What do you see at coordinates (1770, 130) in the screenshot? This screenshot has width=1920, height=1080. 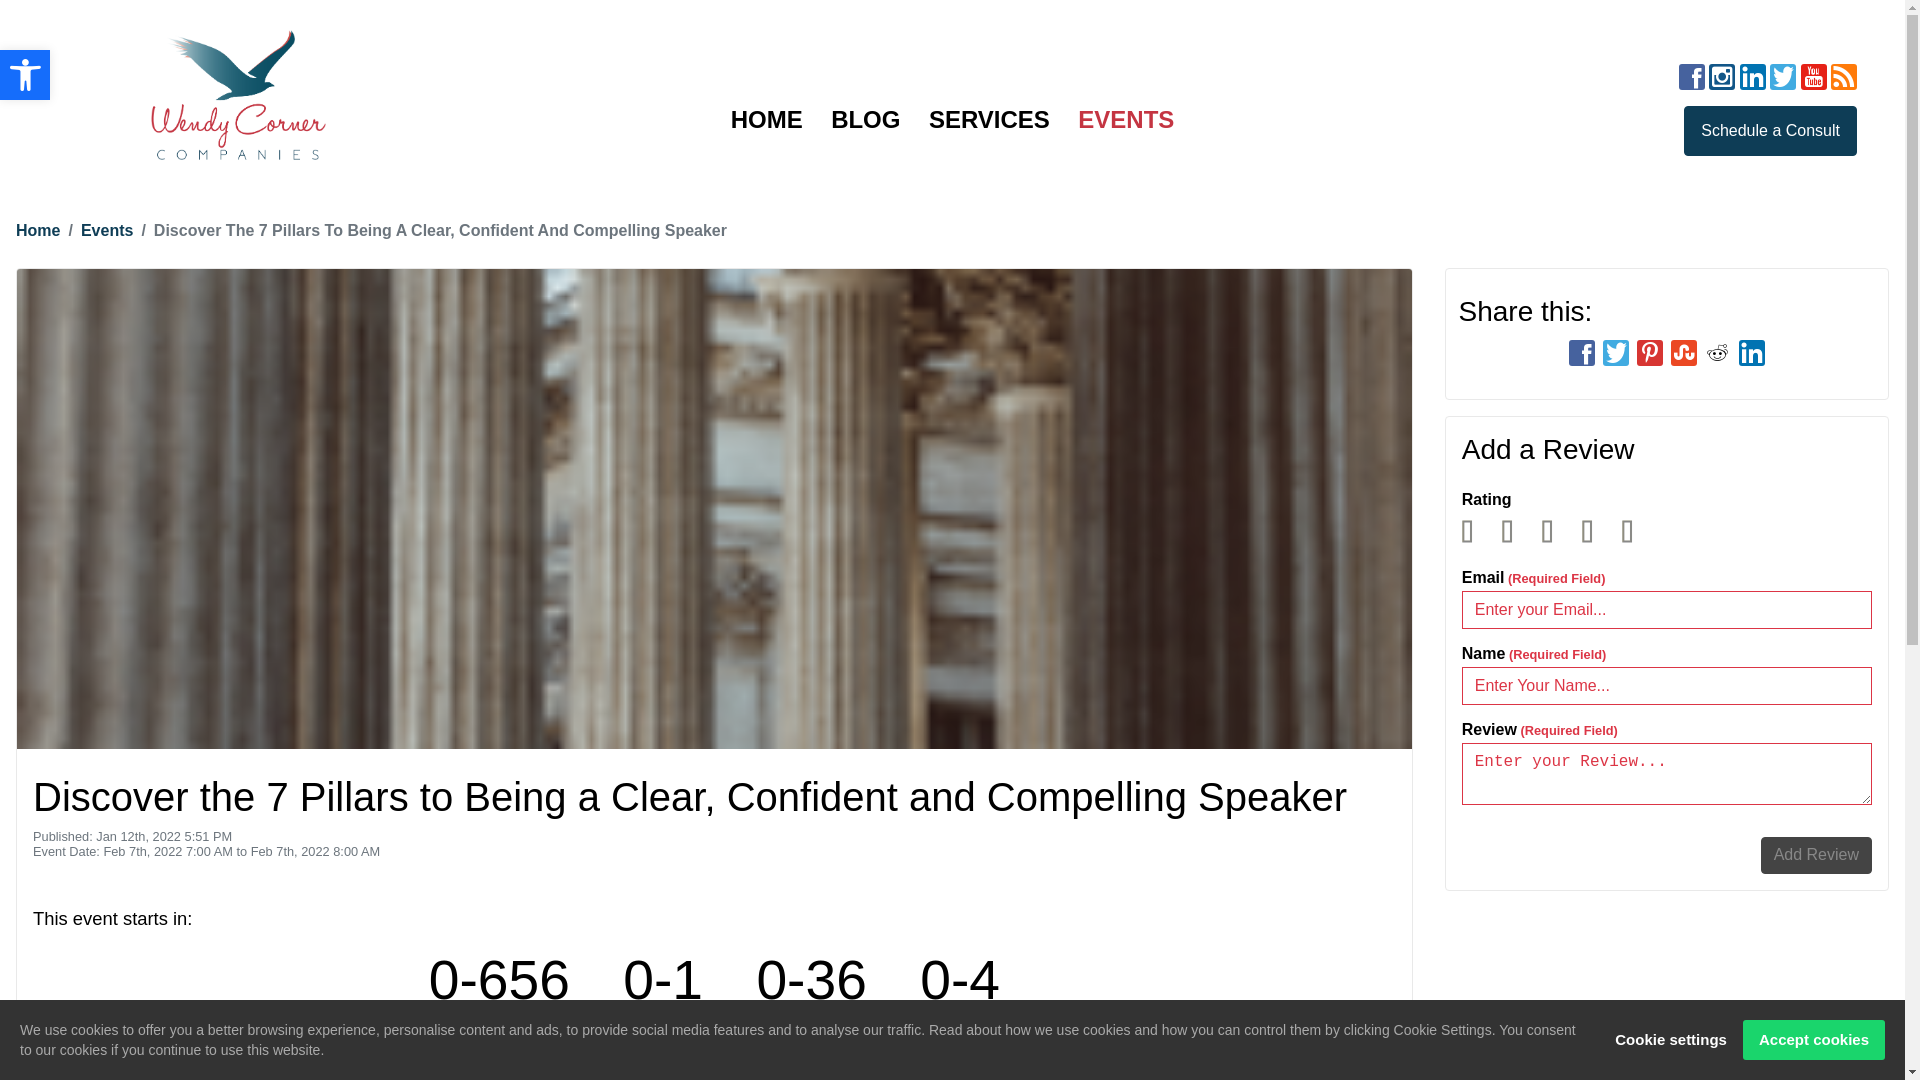 I see `Schedule a Consult` at bounding box center [1770, 130].